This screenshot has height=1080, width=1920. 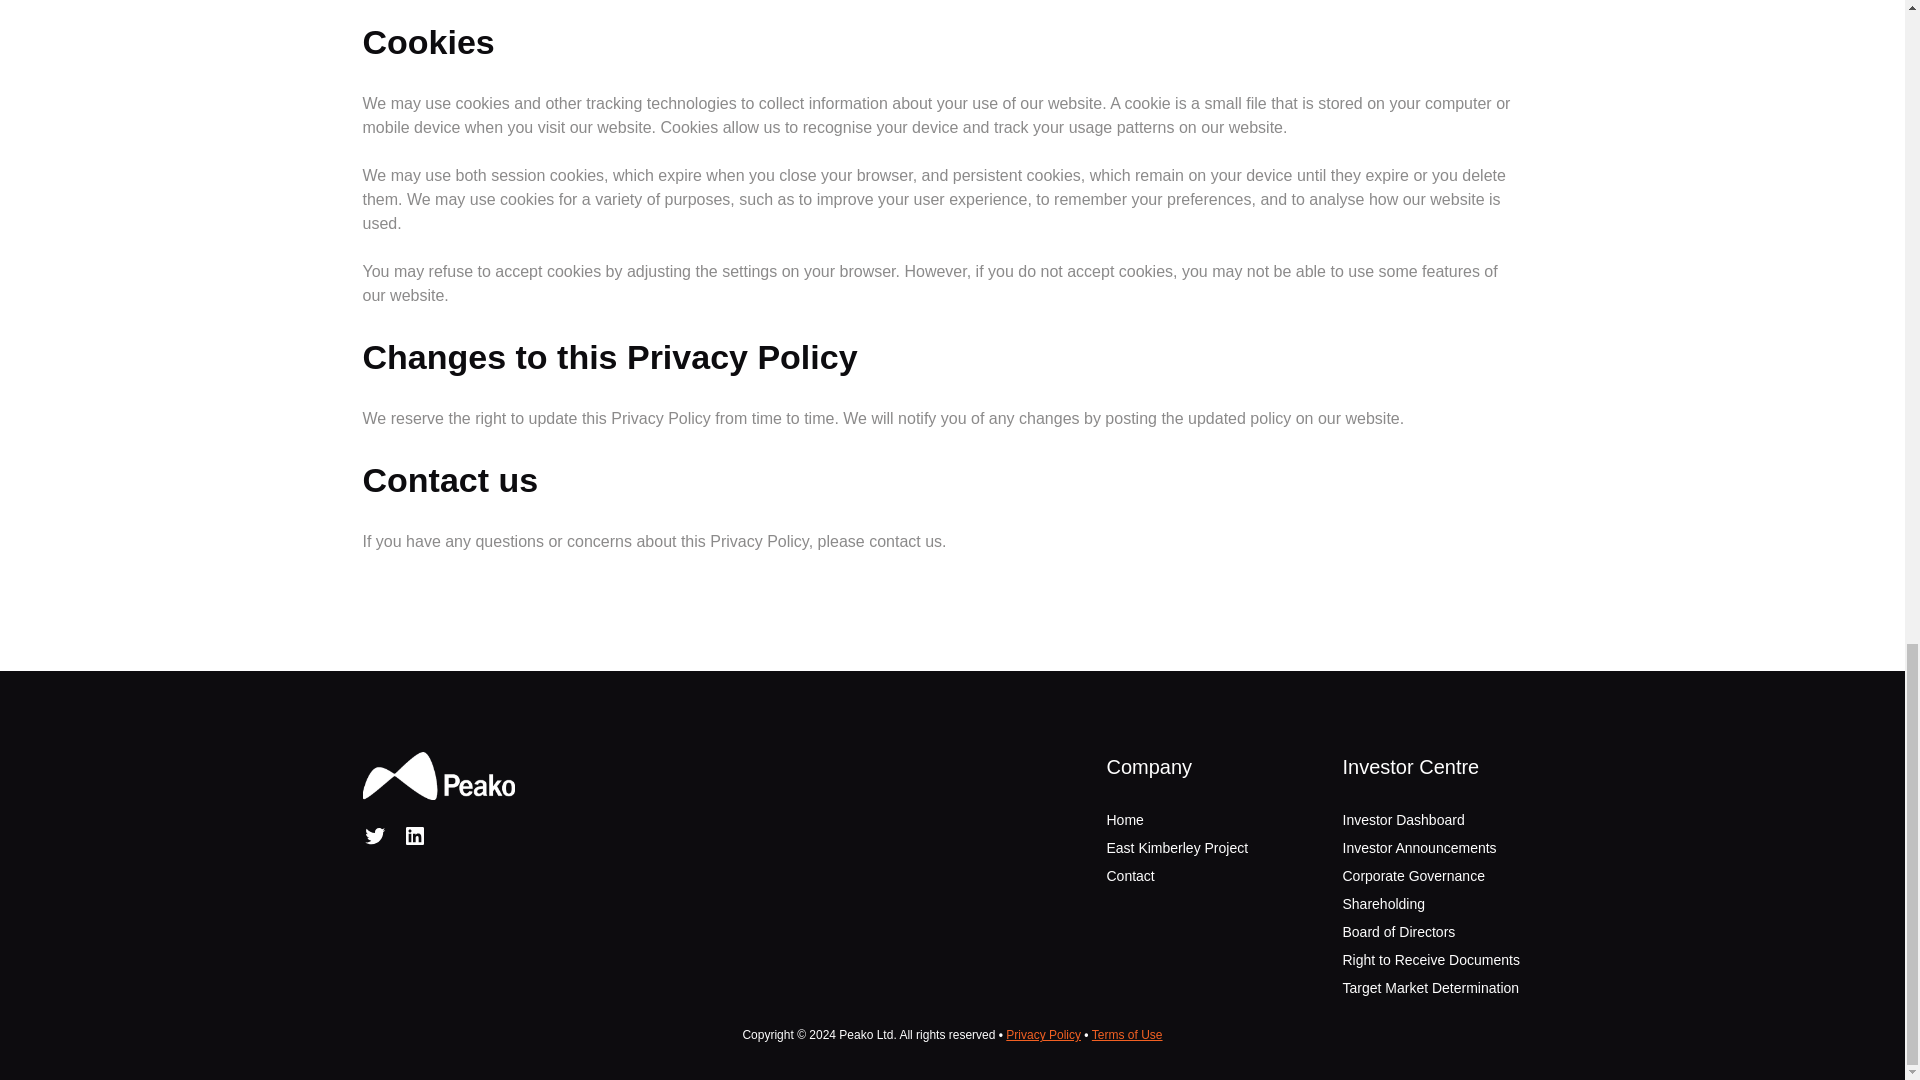 I want to click on Terms of Use, so click(x=1128, y=1035).